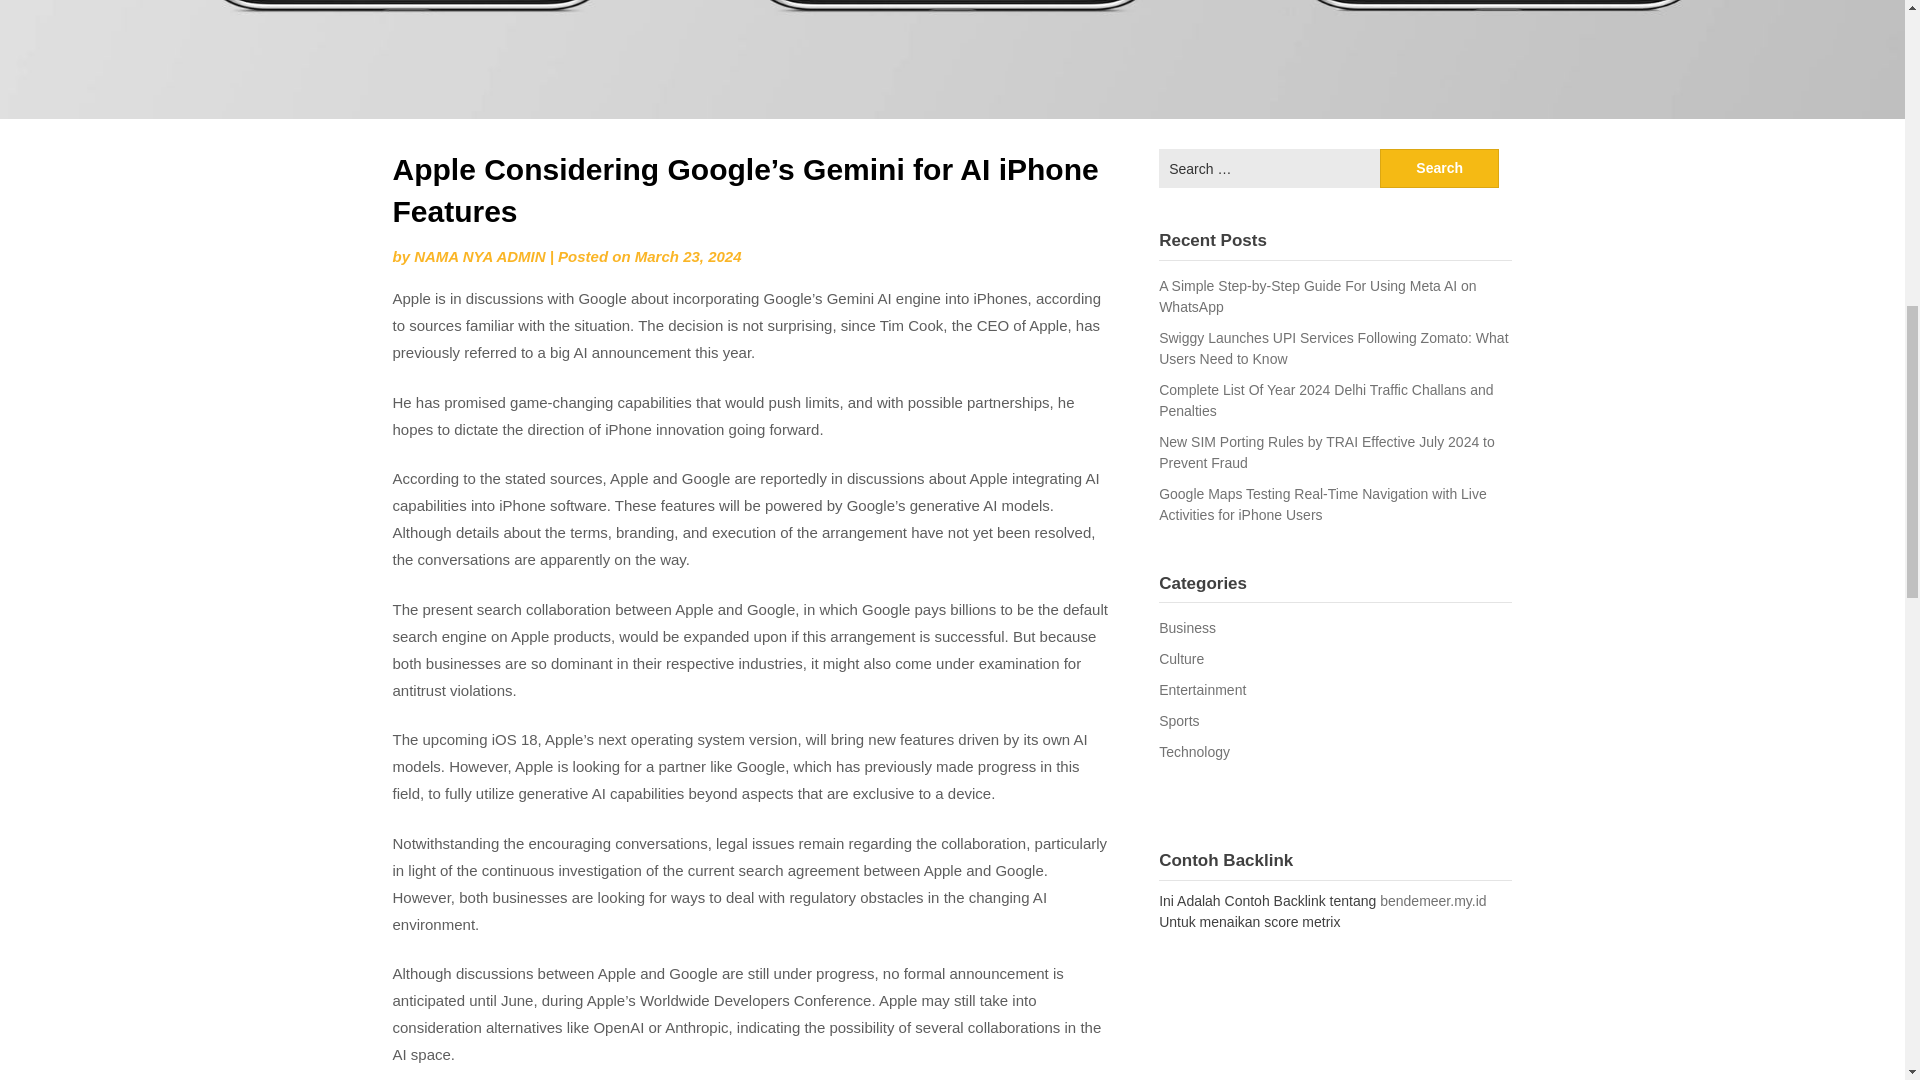 Image resolution: width=1920 pixels, height=1080 pixels. I want to click on Search, so click(1440, 168).